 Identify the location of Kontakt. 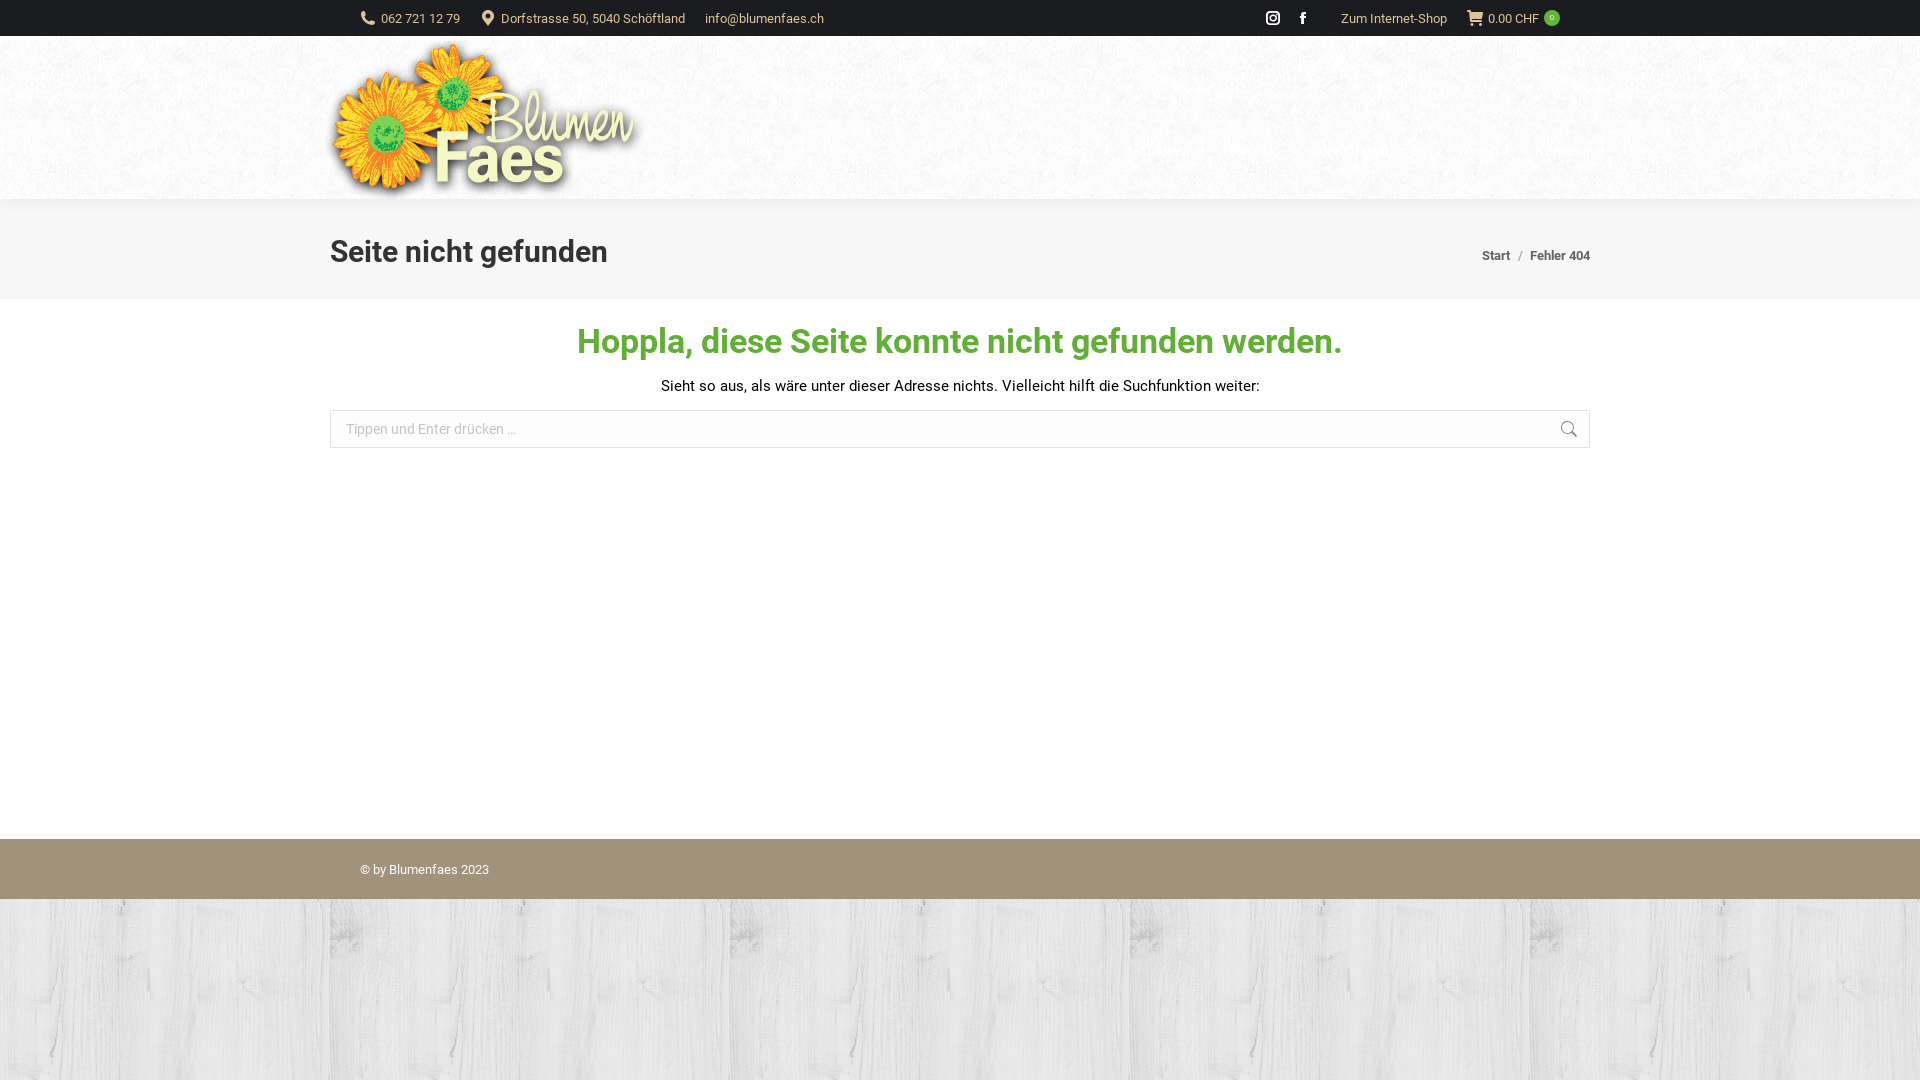
(1561, 151).